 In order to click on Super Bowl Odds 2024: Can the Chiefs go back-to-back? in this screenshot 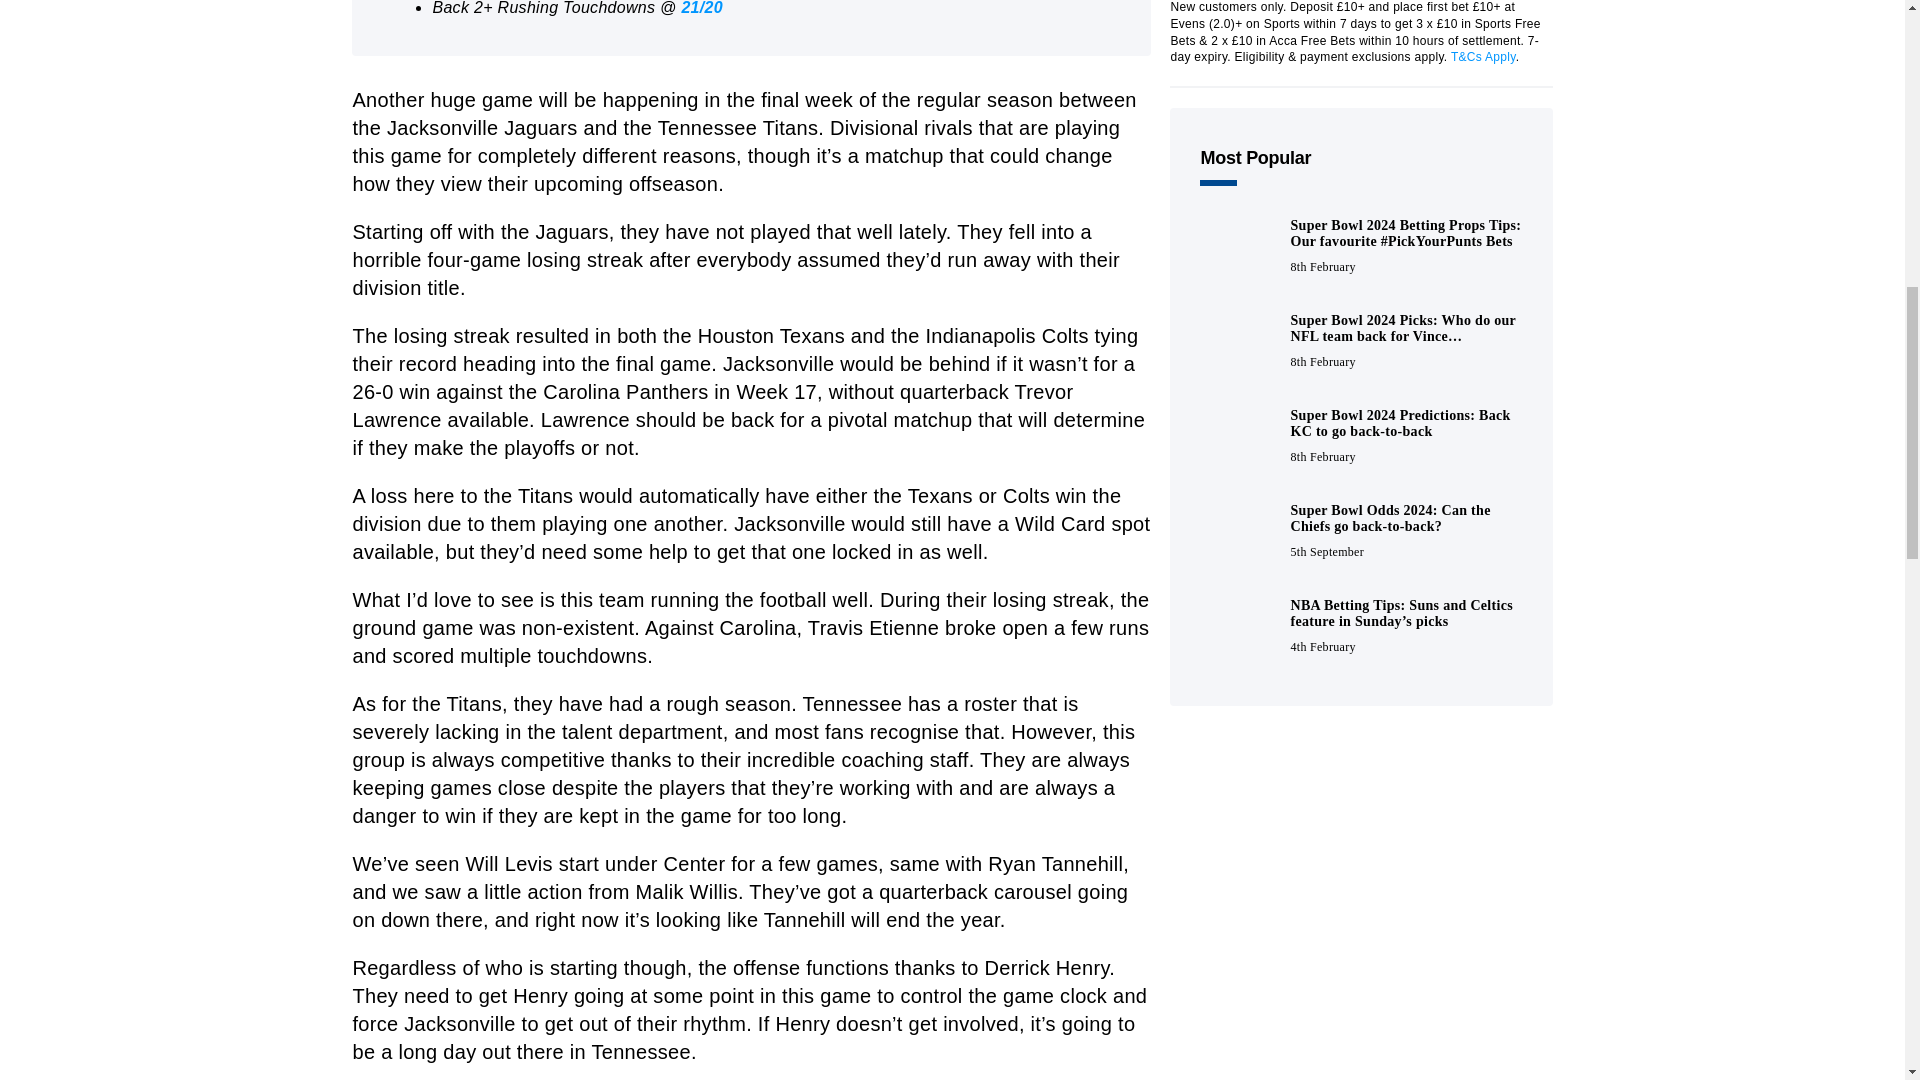, I will do `click(1237, 533)`.